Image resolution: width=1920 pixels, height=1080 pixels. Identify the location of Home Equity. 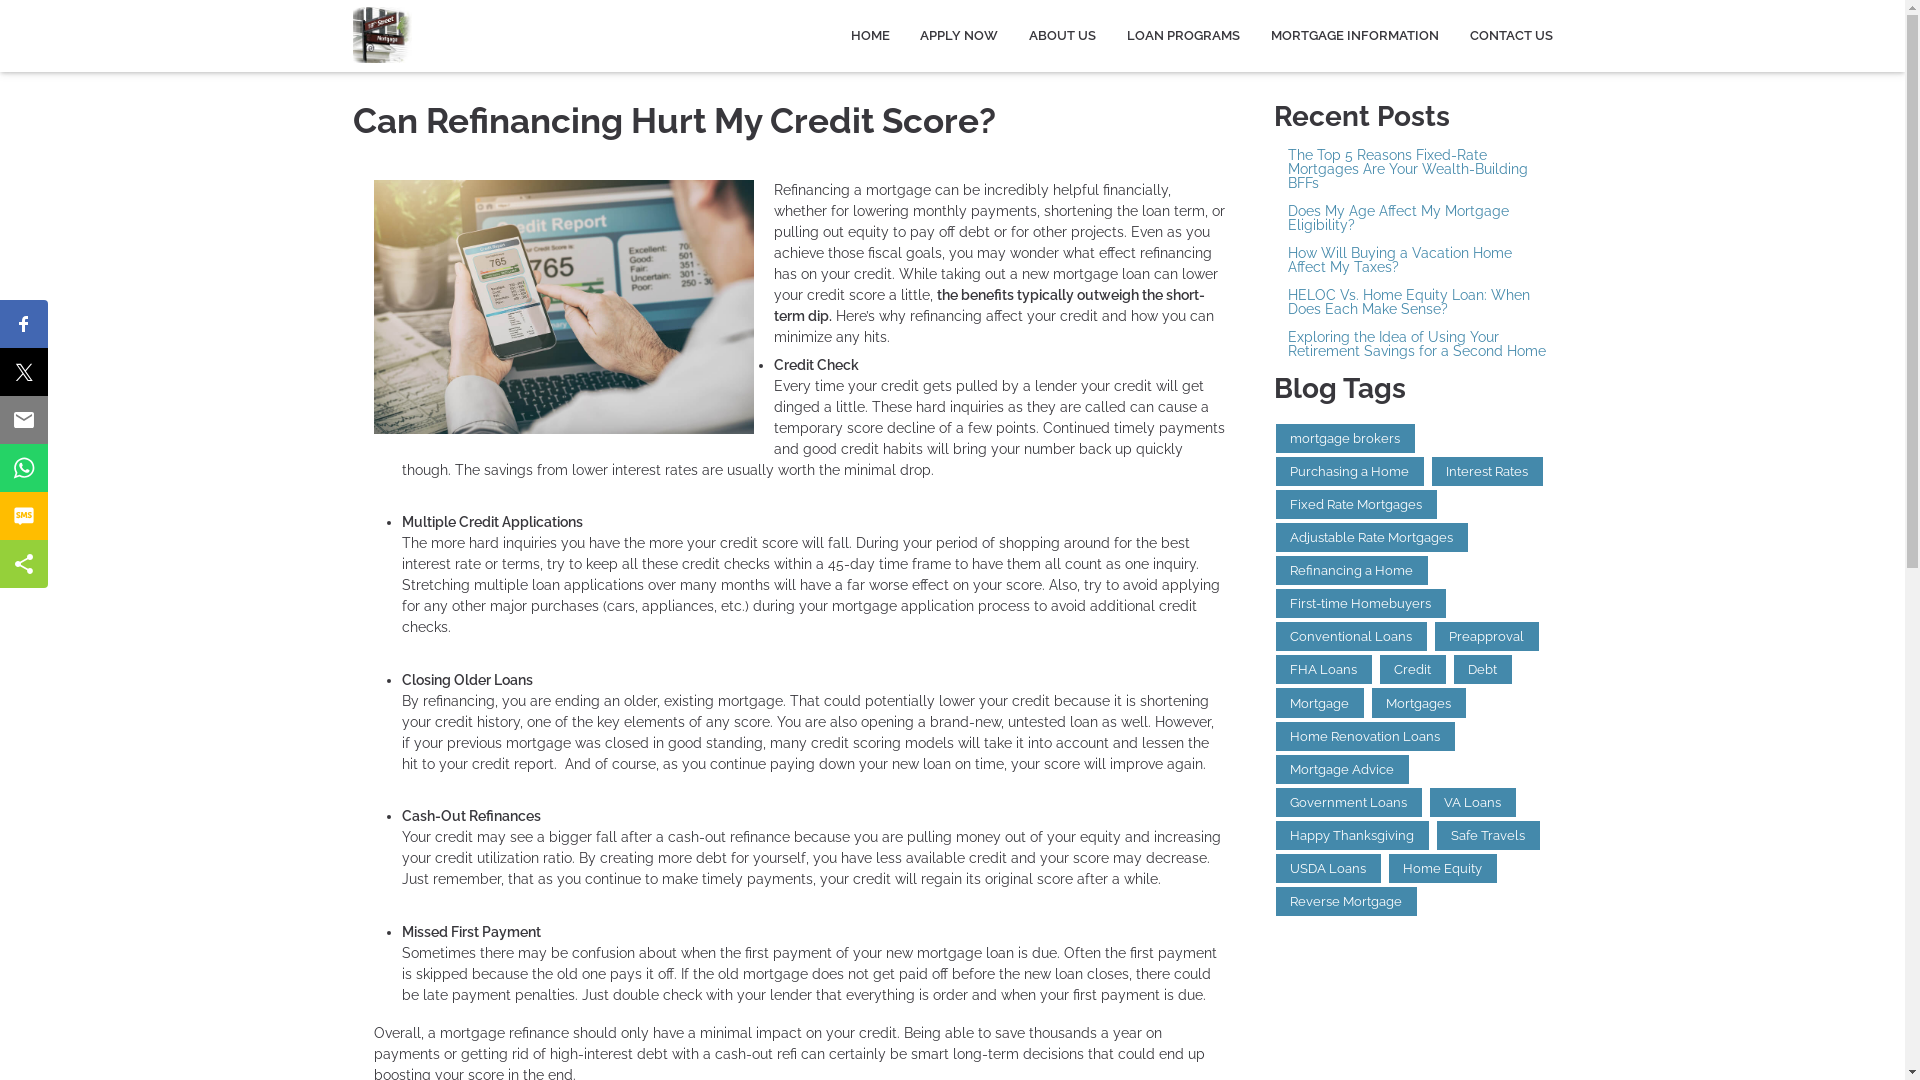
(1443, 868).